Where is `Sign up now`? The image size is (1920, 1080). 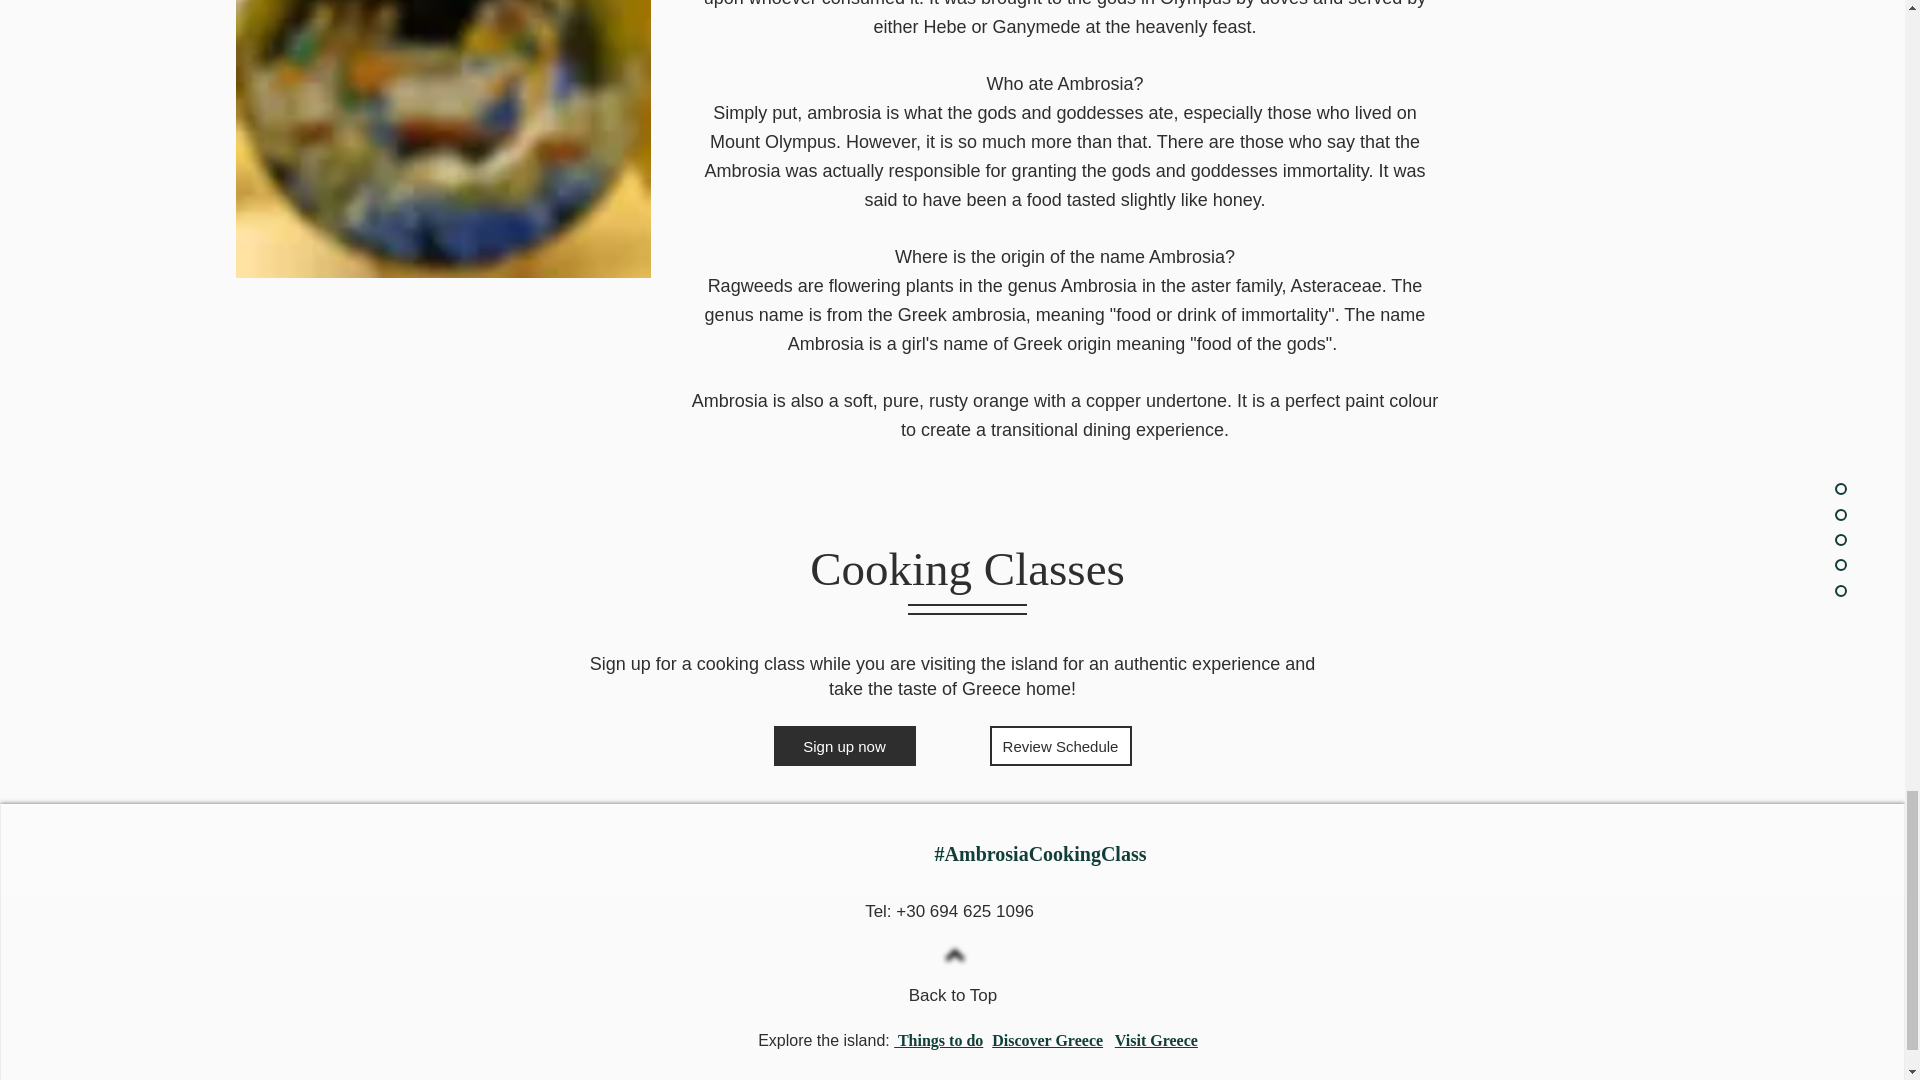 Sign up now is located at coordinates (844, 745).